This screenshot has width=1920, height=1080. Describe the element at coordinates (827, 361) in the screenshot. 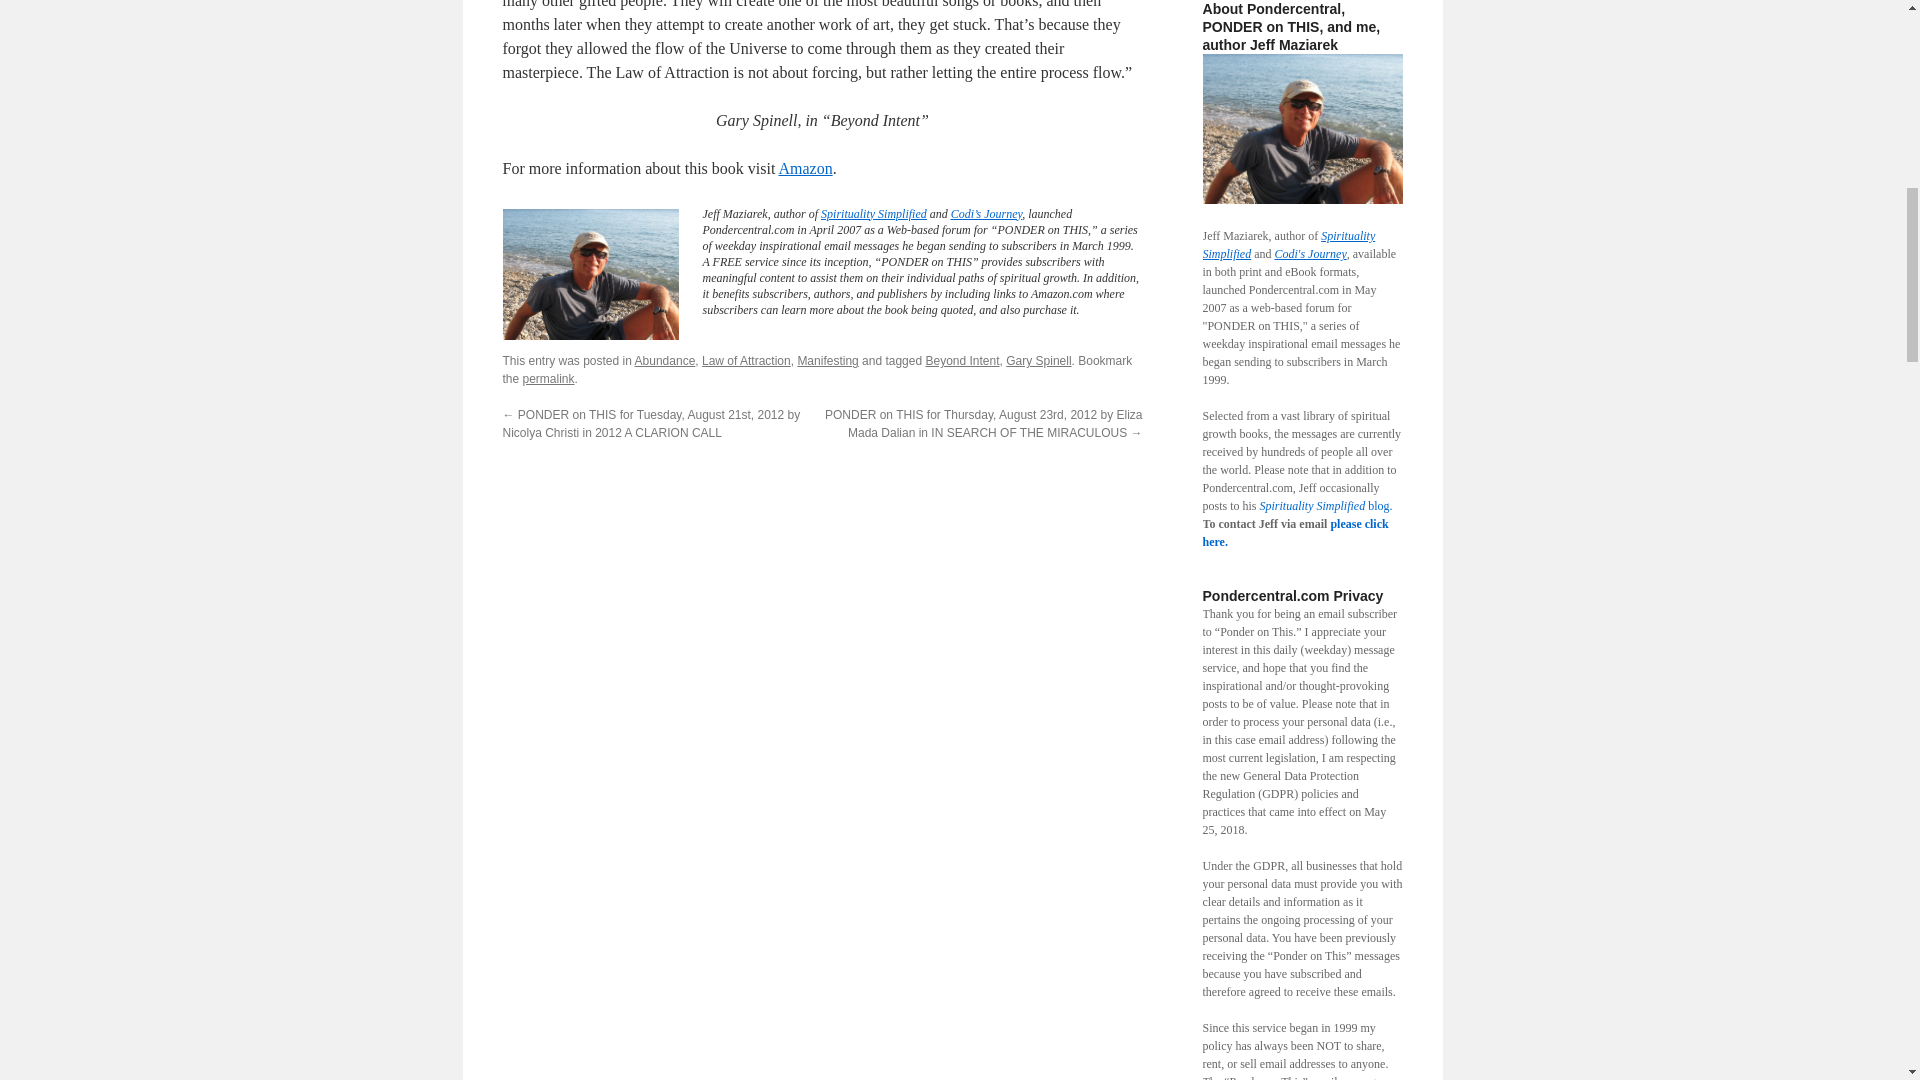

I see `Manifesting` at that location.